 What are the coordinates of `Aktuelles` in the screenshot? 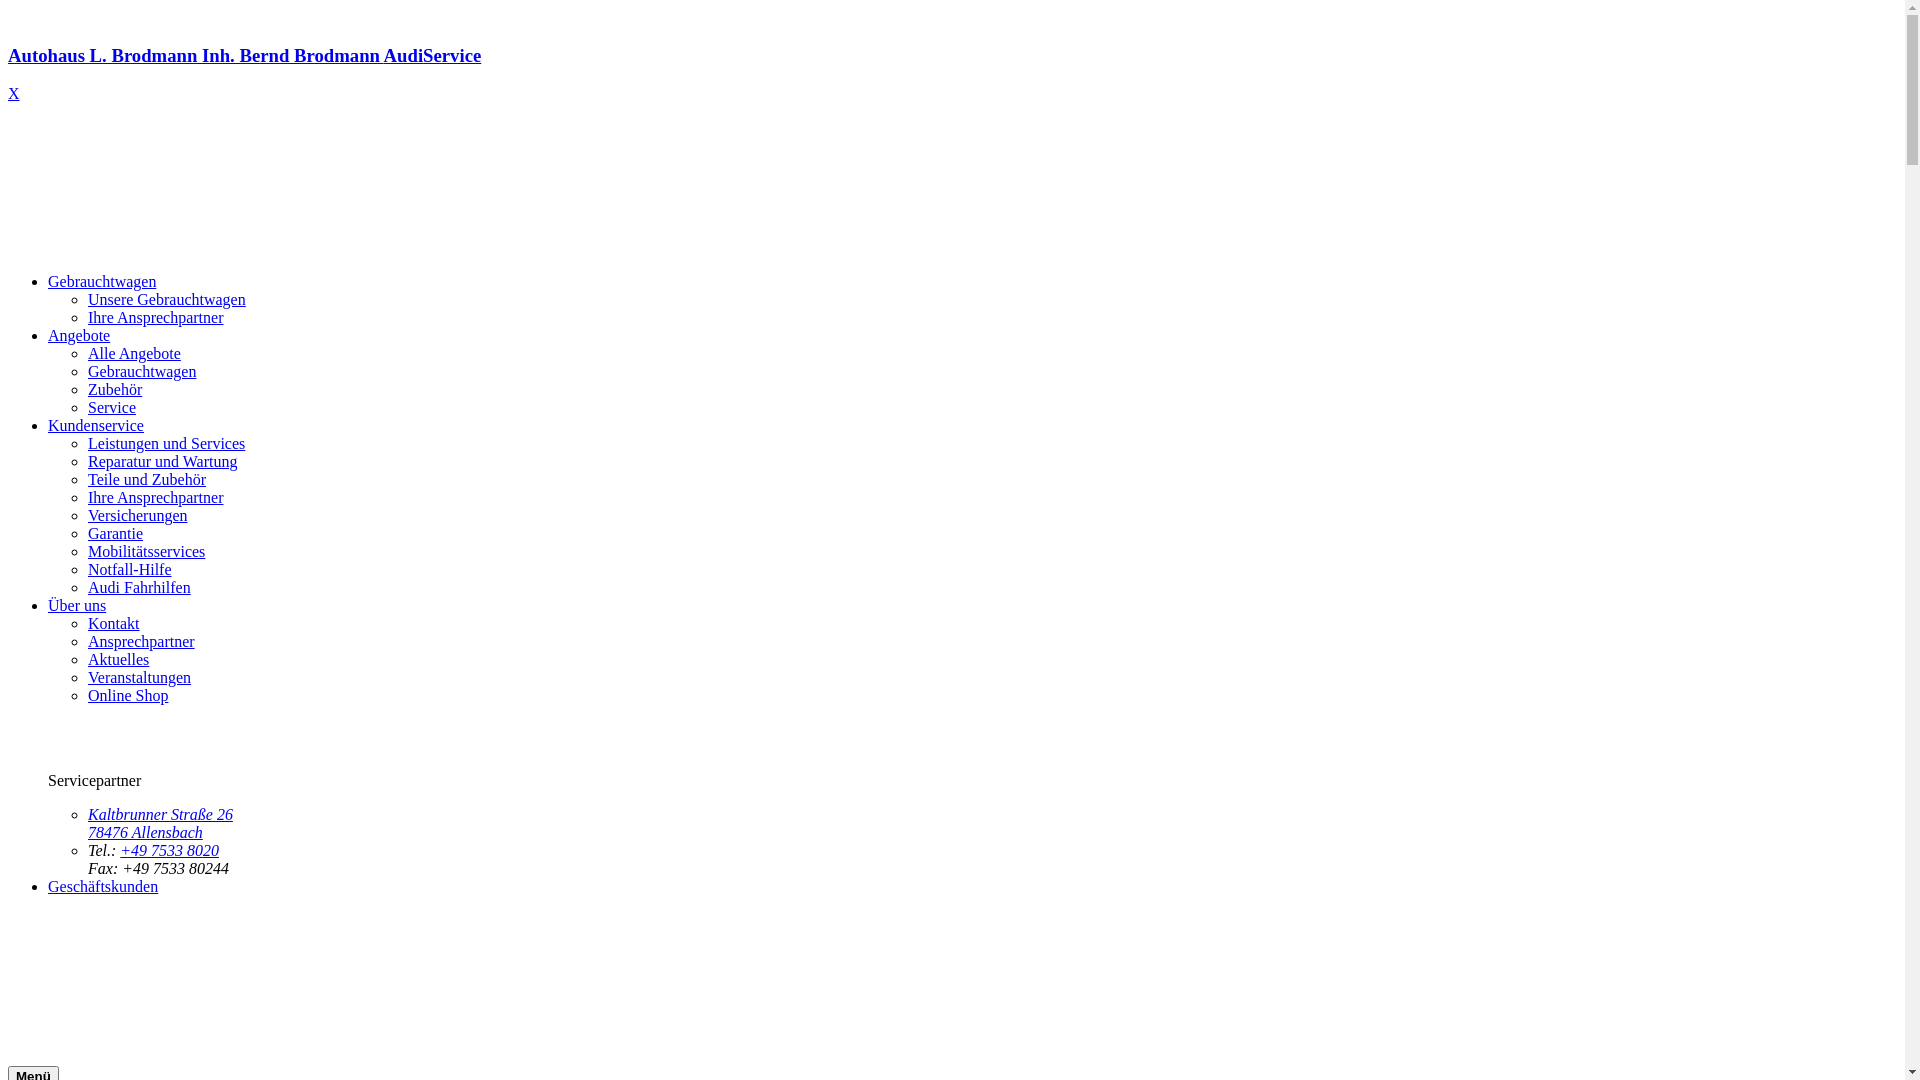 It's located at (118, 660).